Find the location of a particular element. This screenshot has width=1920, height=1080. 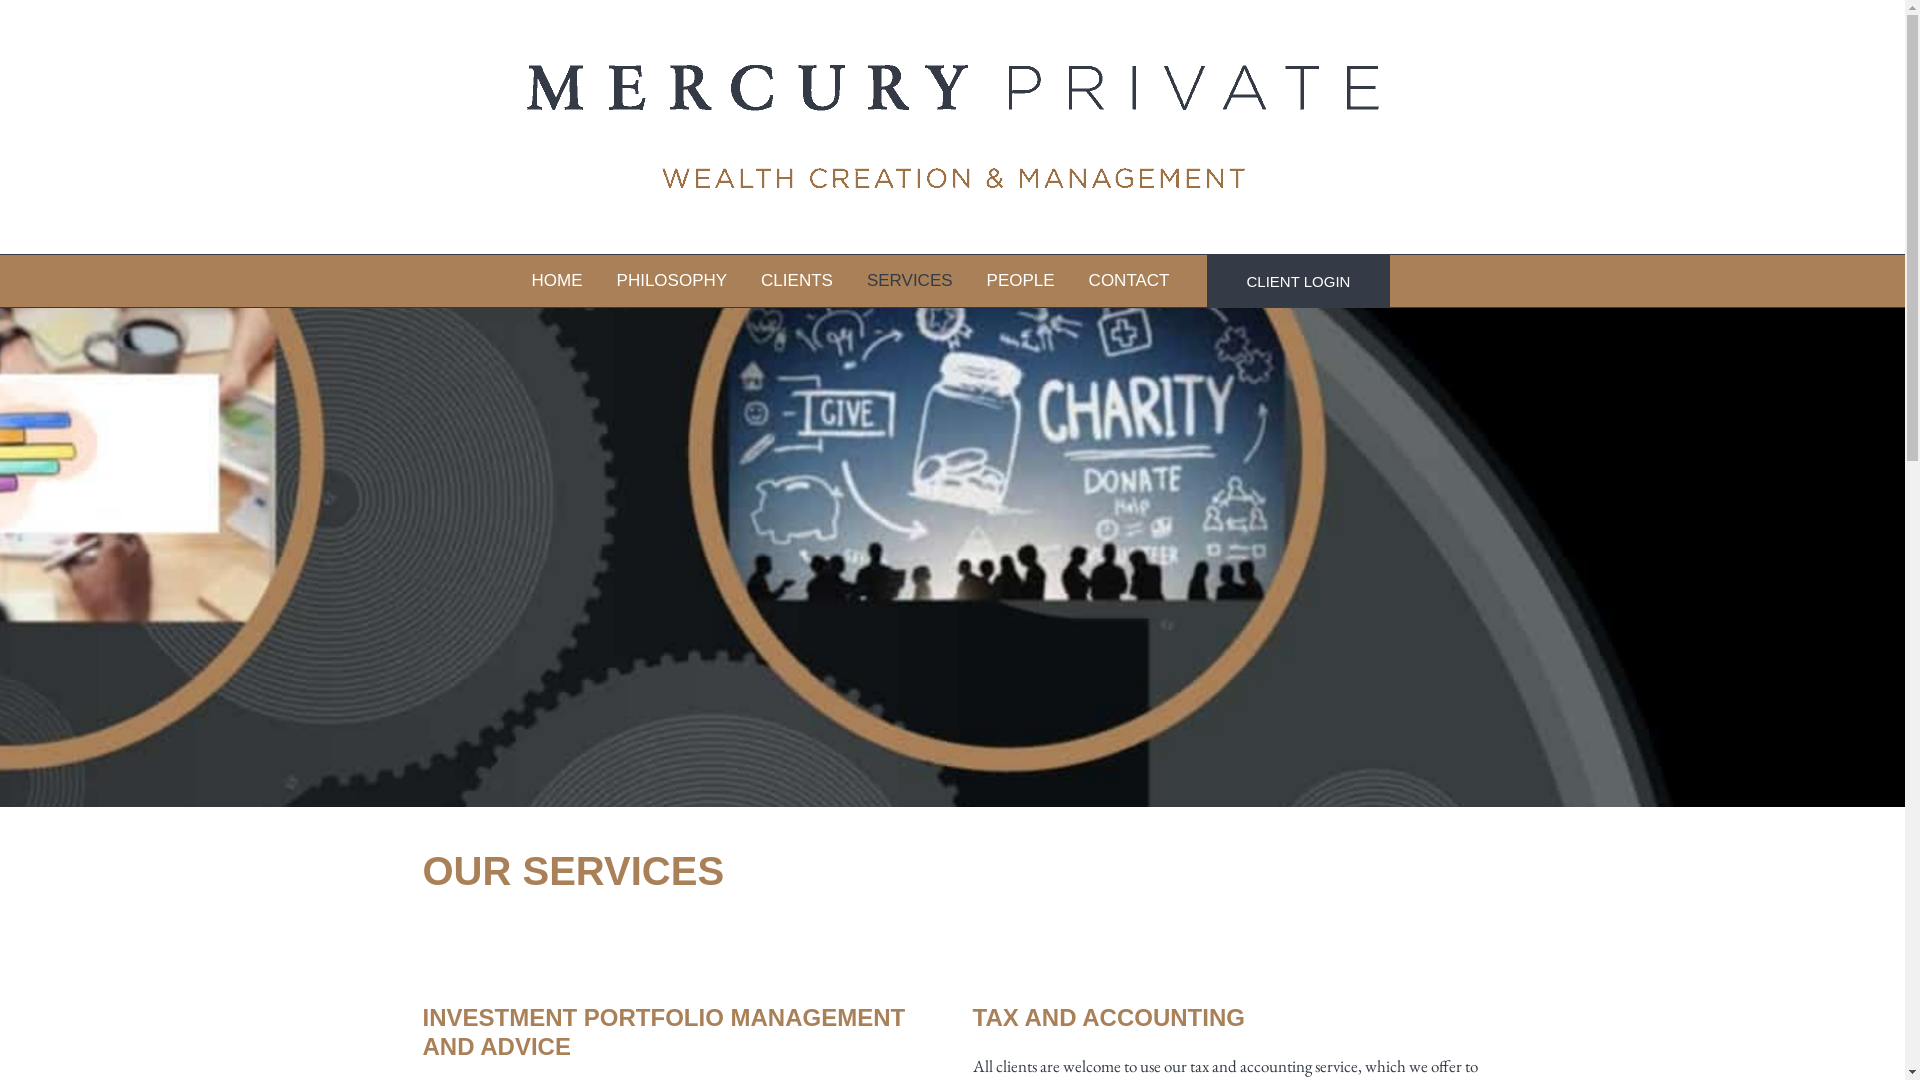

CLIENTS is located at coordinates (797, 281).